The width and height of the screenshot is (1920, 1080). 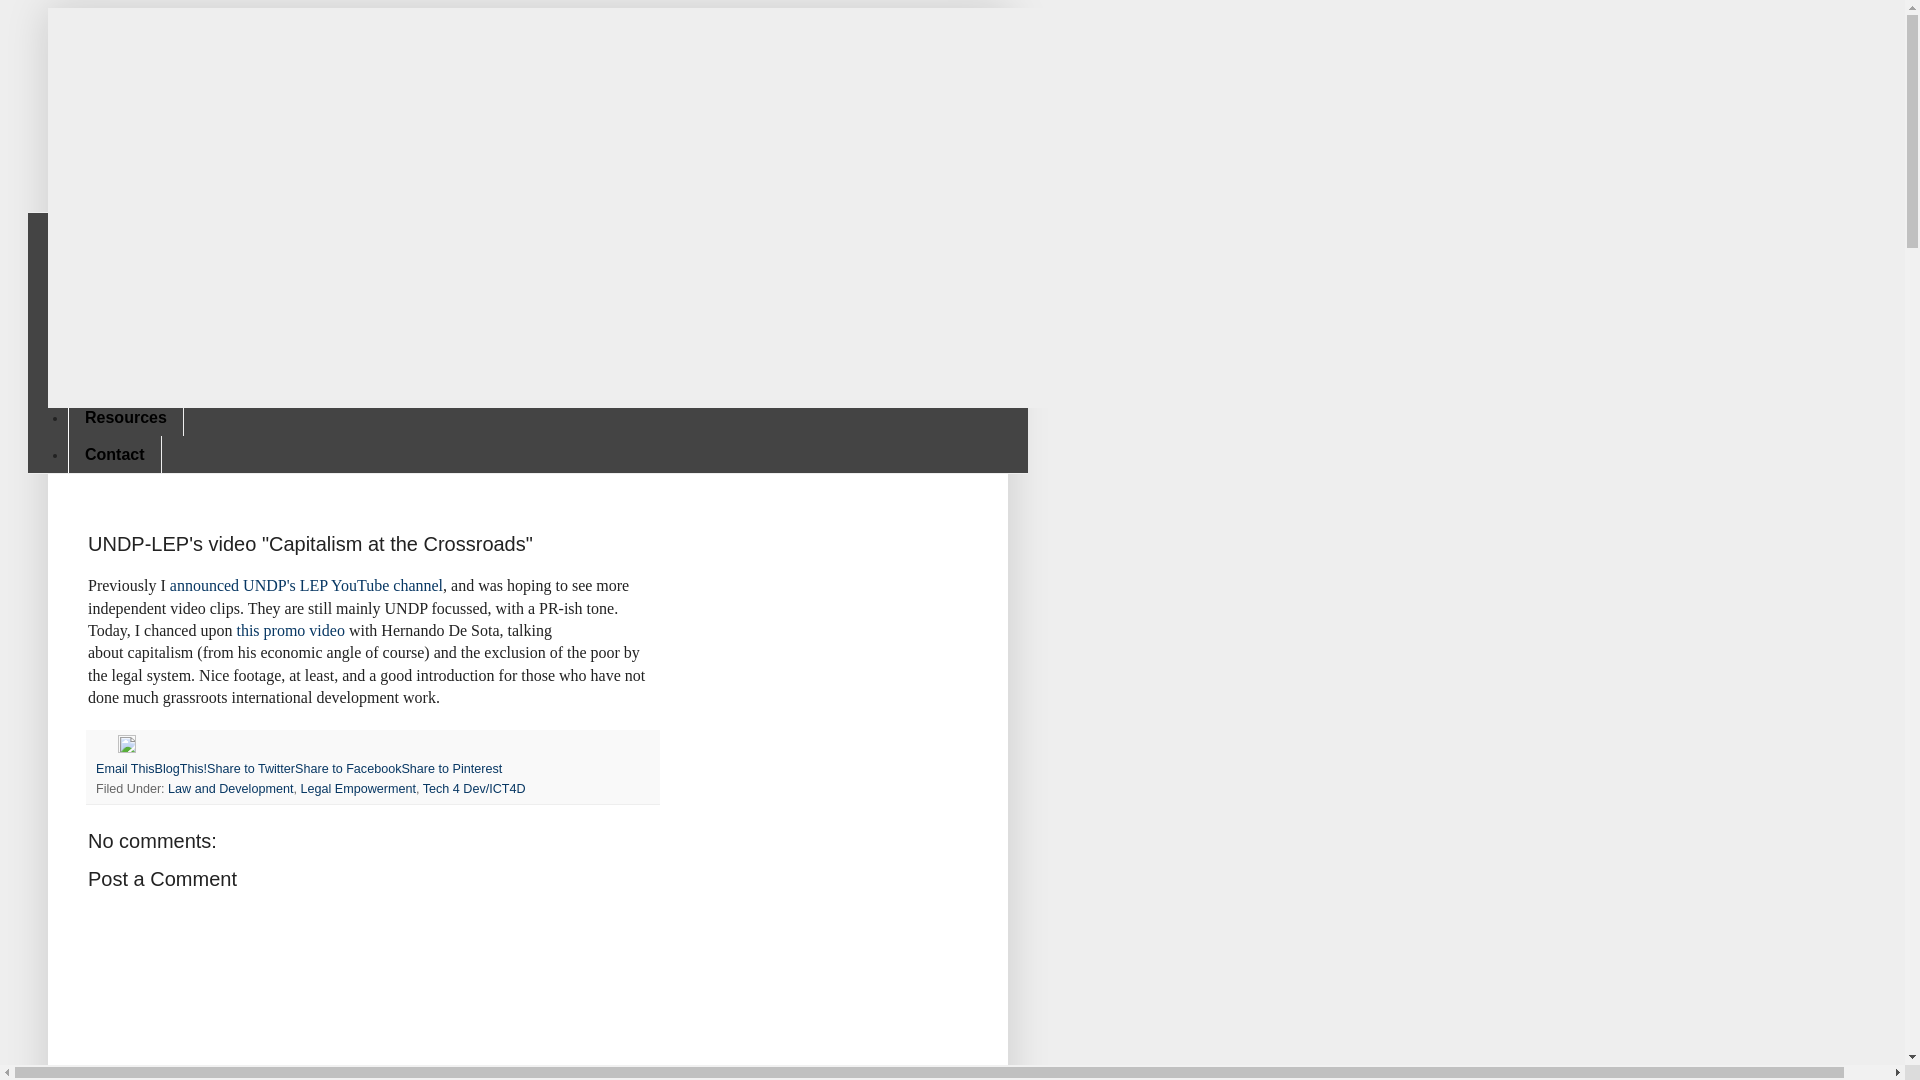 I want to click on Contact, so click(x=114, y=454).